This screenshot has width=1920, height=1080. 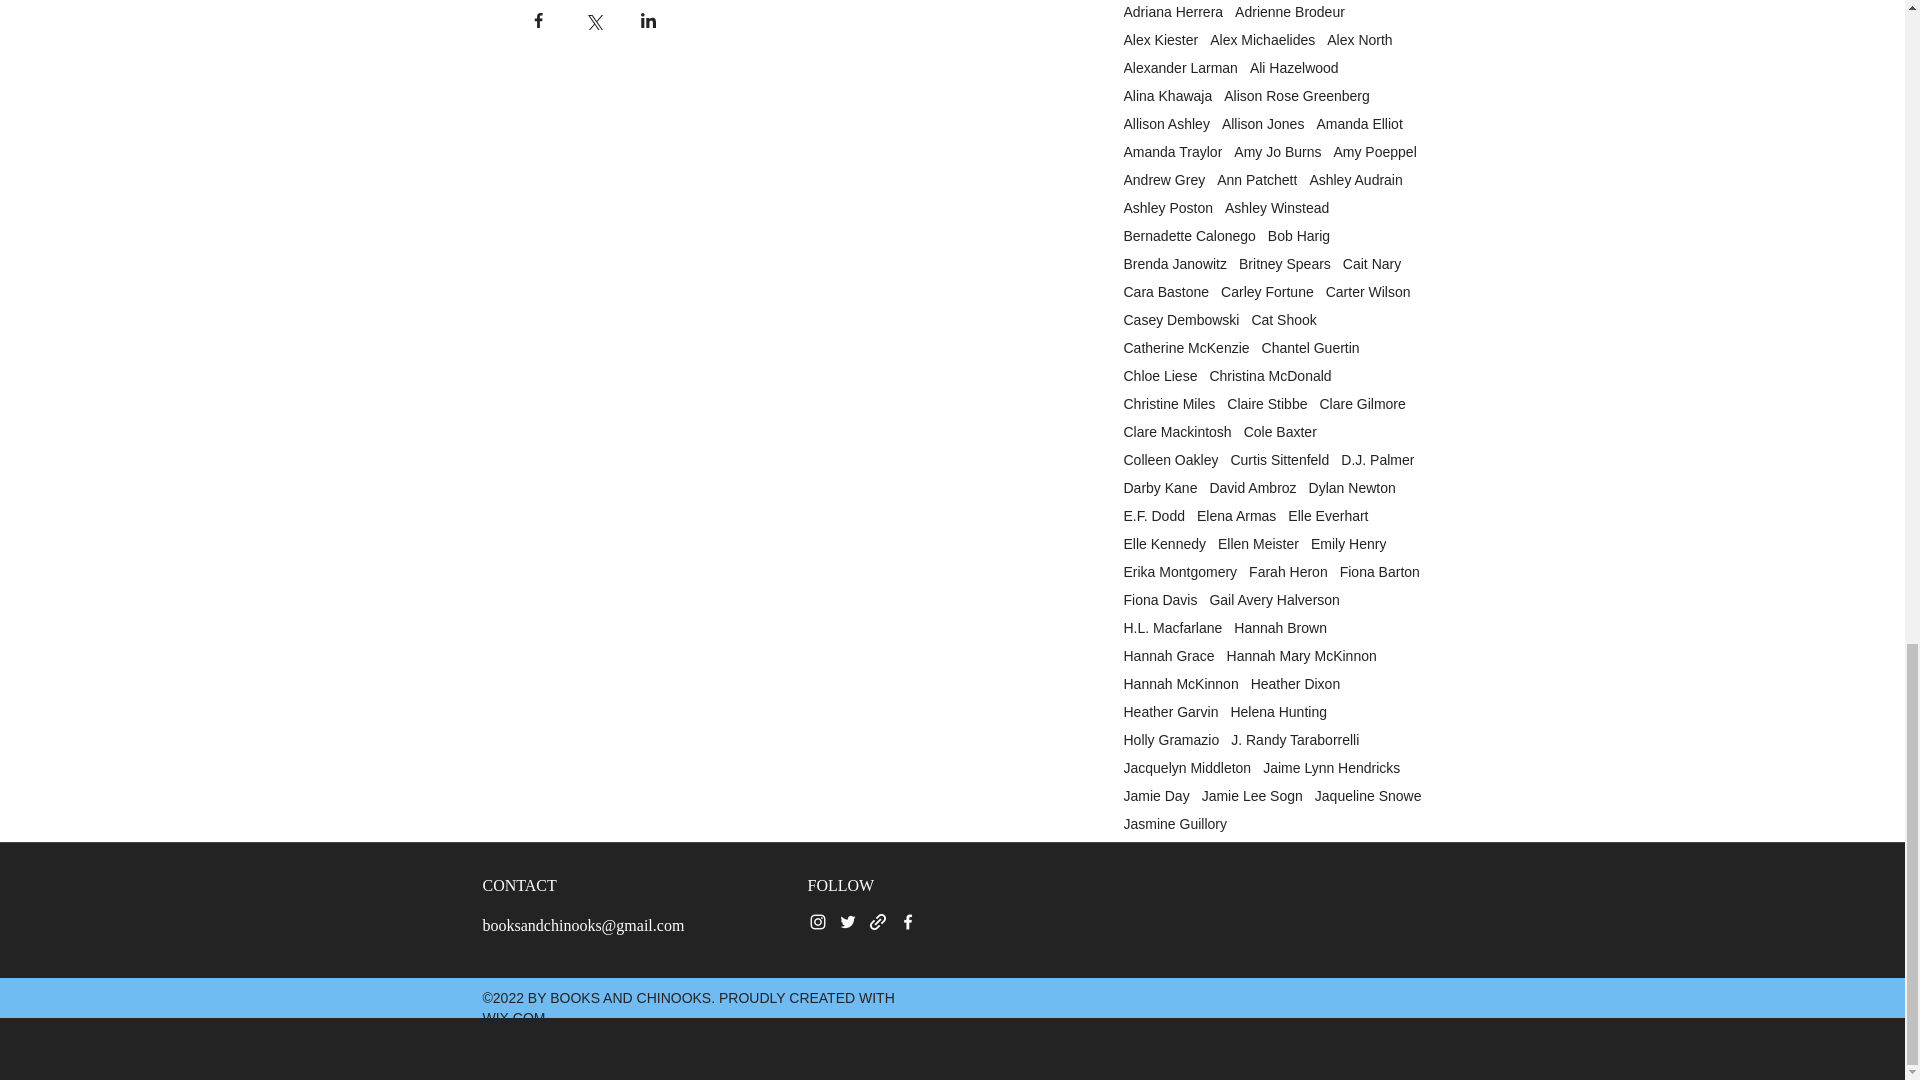 What do you see at coordinates (1174, 12) in the screenshot?
I see `Adriana Herrera` at bounding box center [1174, 12].